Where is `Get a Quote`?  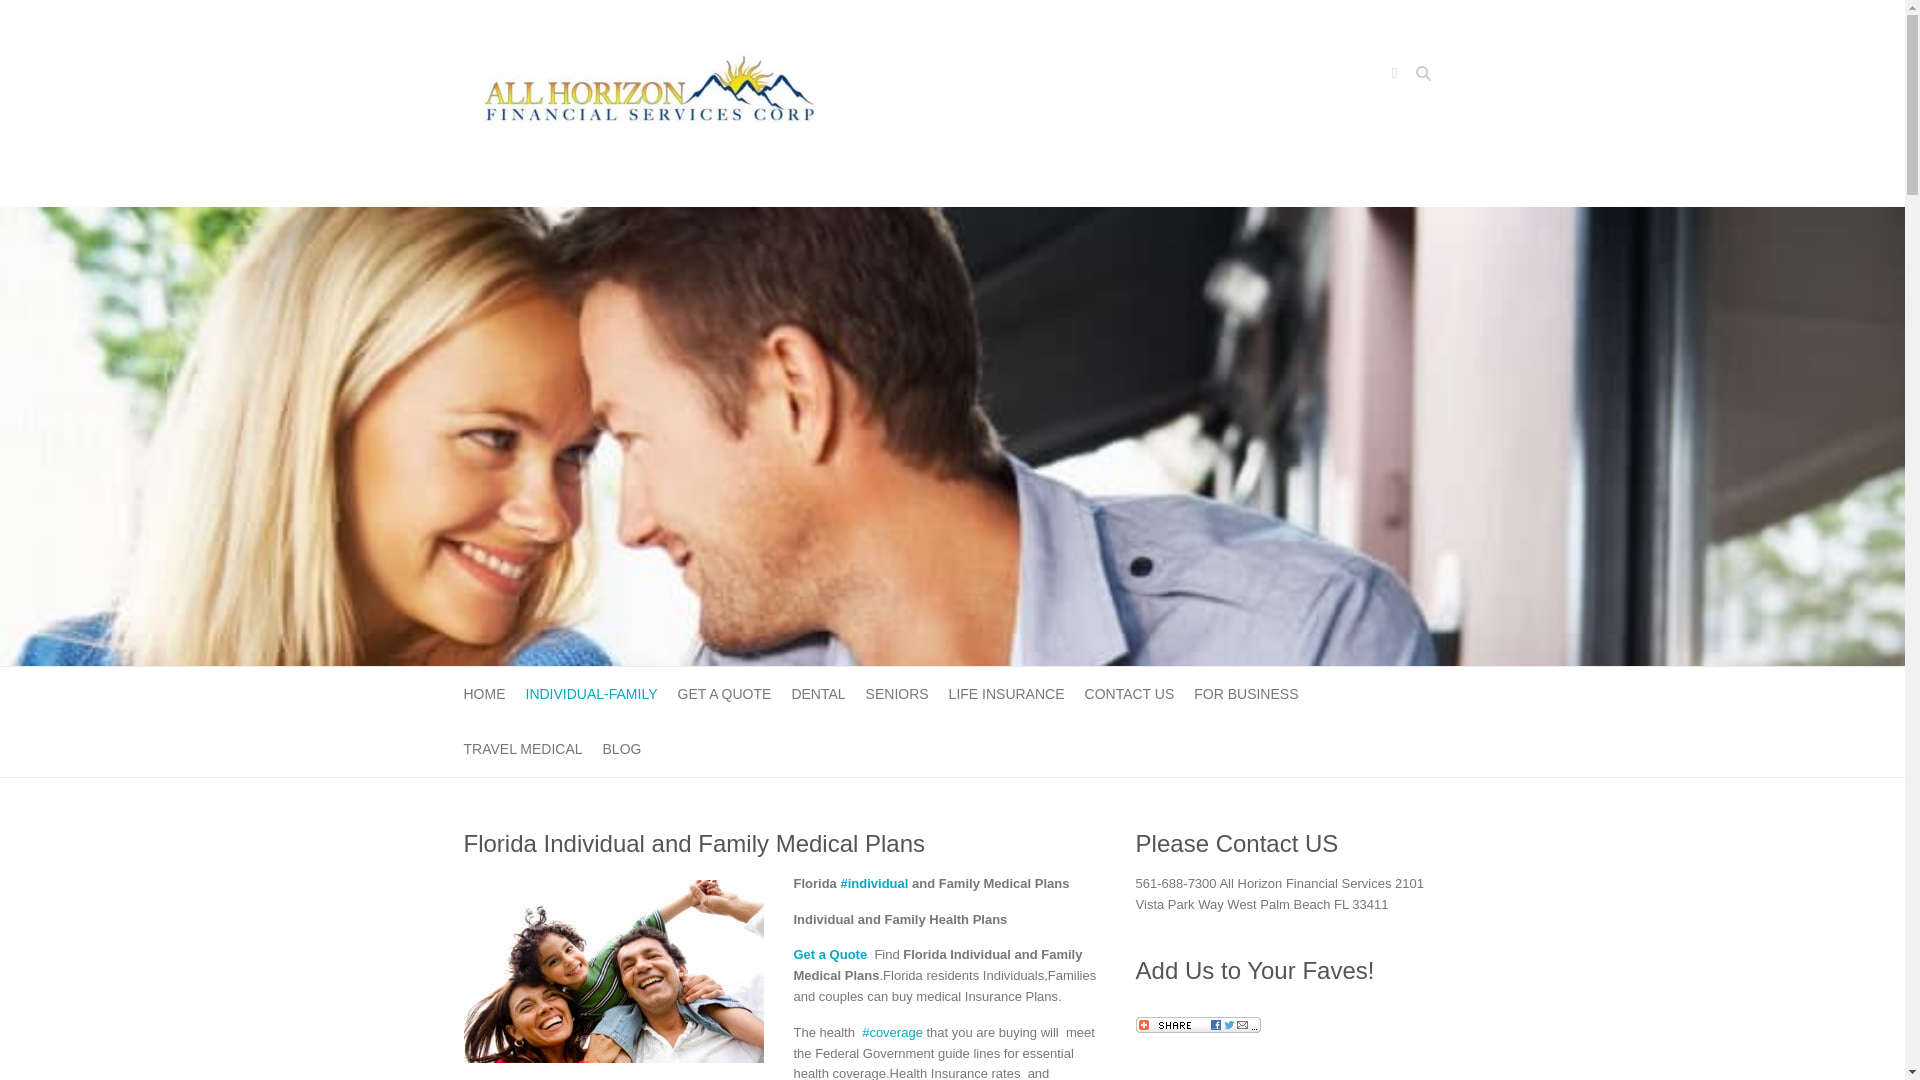 Get a Quote is located at coordinates (830, 954).